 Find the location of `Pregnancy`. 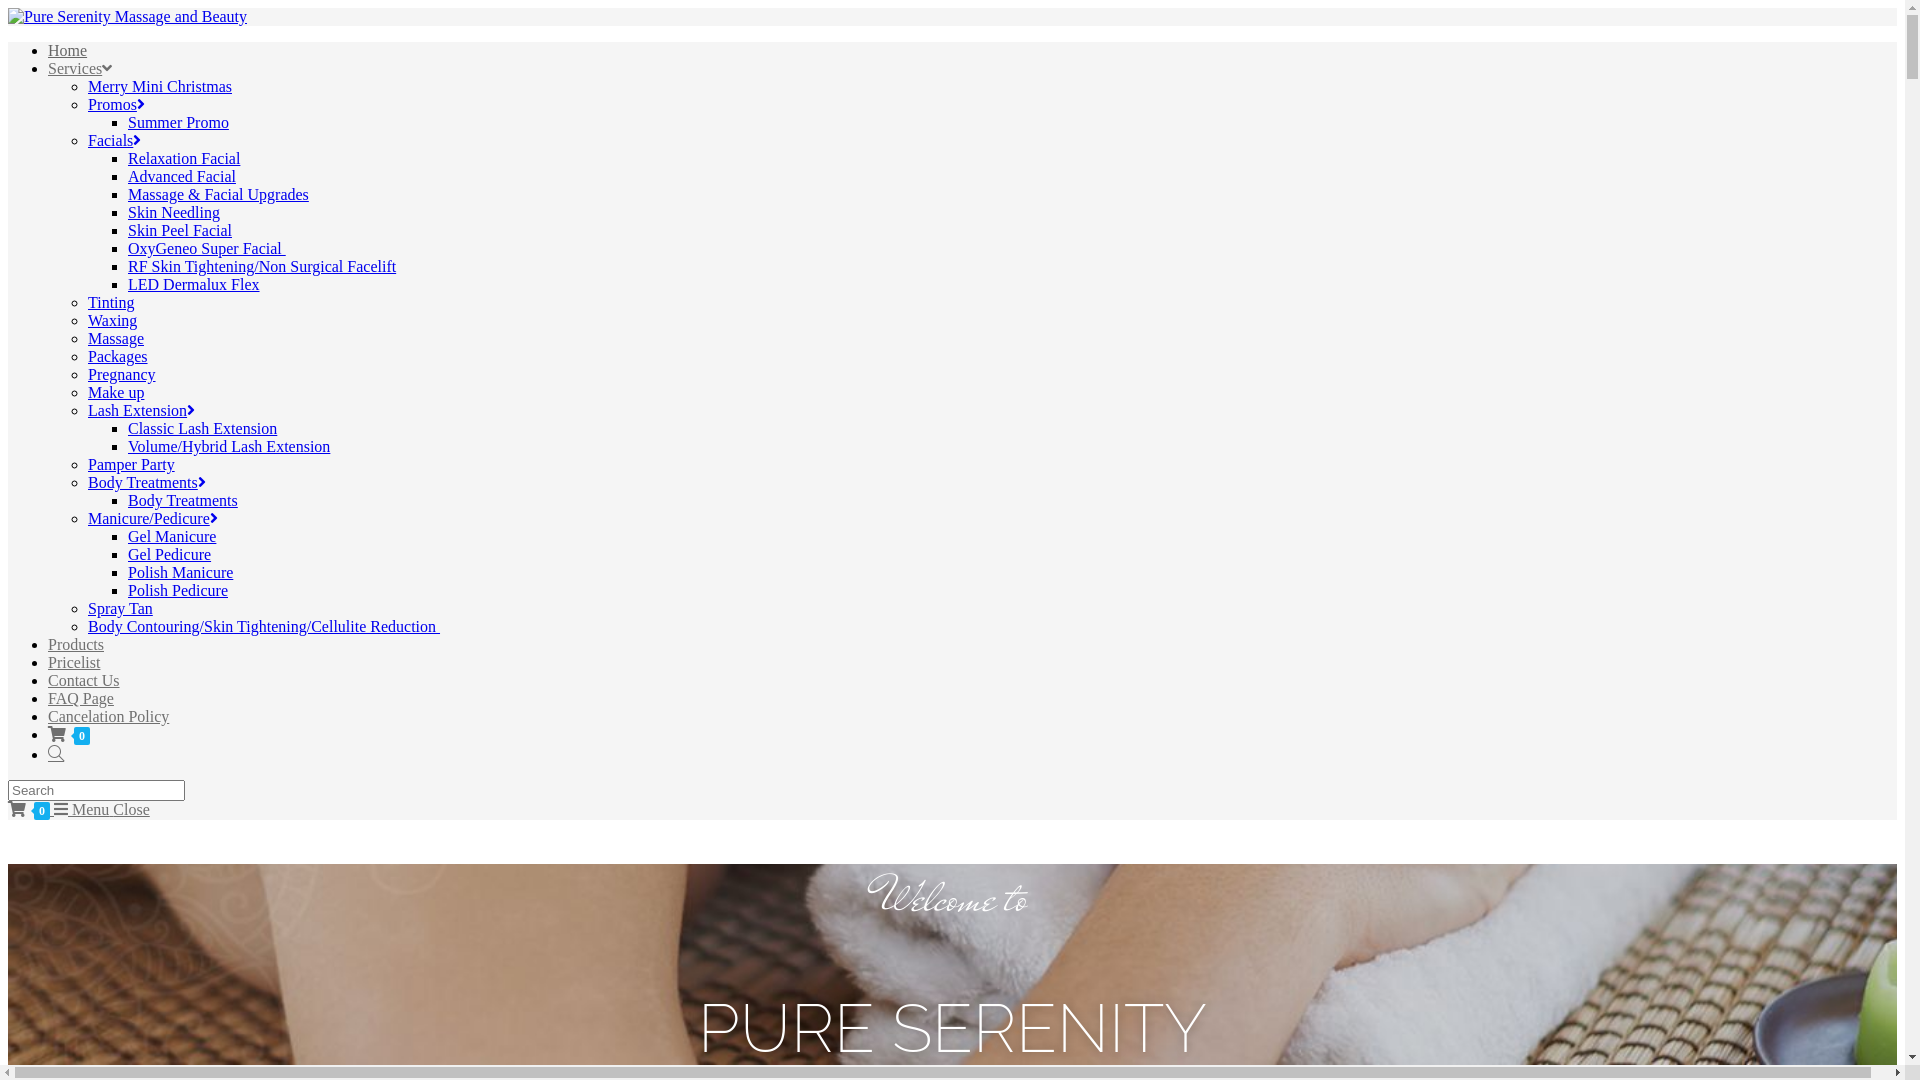

Pregnancy is located at coordinates (122, 374).